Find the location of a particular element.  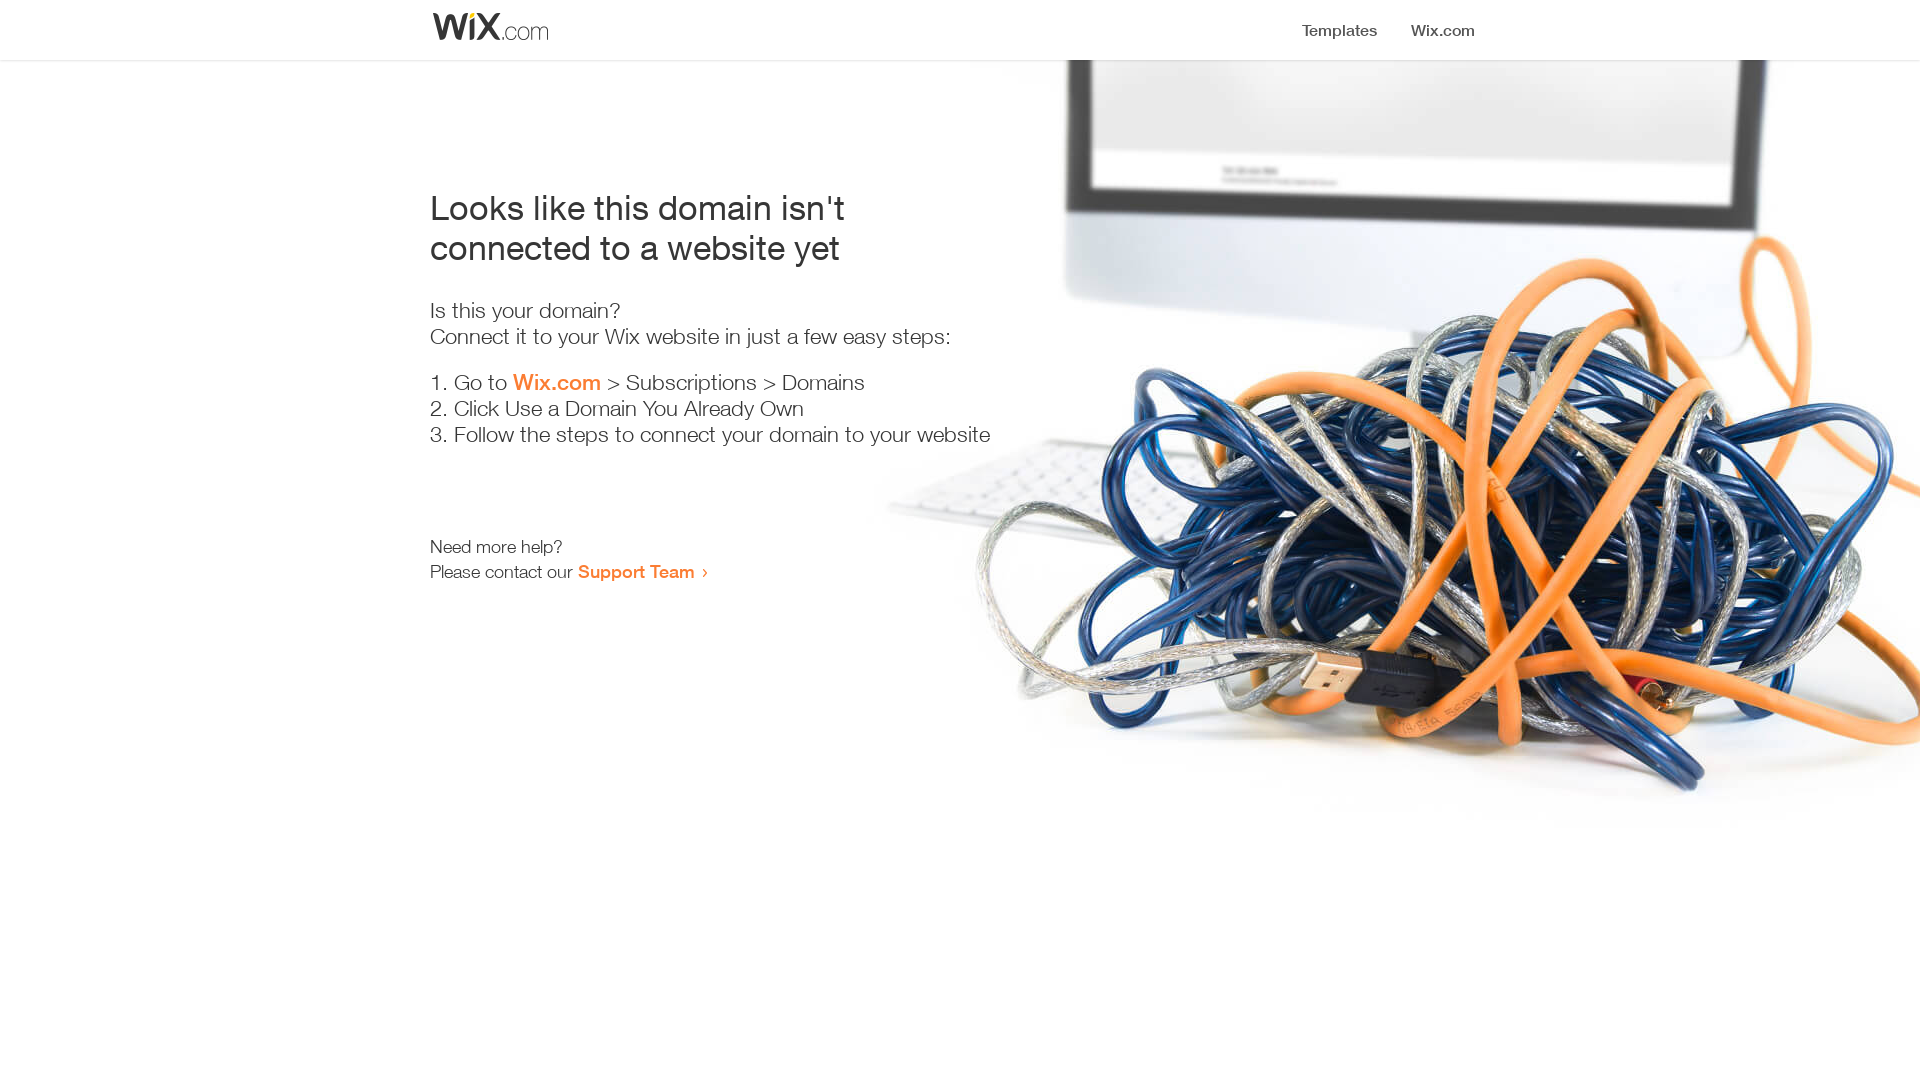

Wix.com is located at coordinates (557, 382).